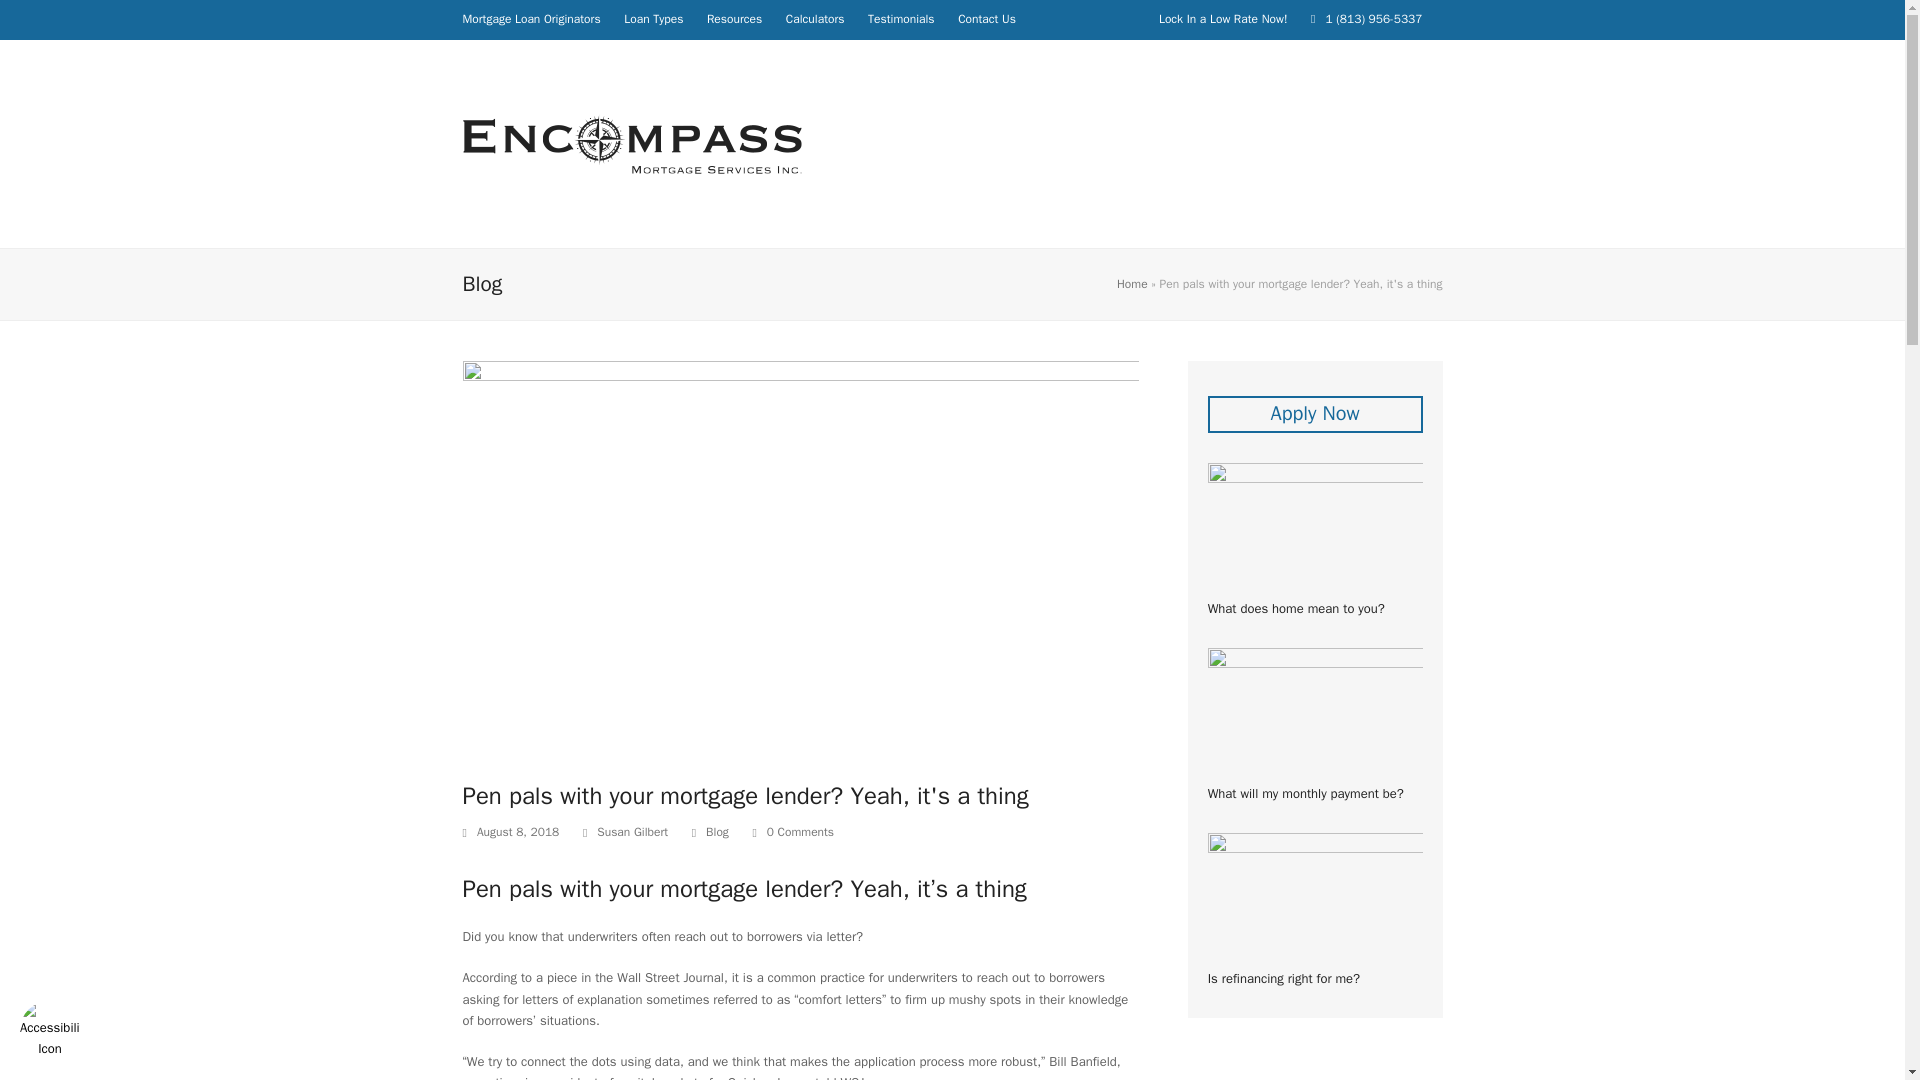 Image resolution: width=1920 pixels, height=1080 pixels. What do you see at coordinates (1132, 284) in the screenshot?
I see `Home` at bounding box center [1132, 284].